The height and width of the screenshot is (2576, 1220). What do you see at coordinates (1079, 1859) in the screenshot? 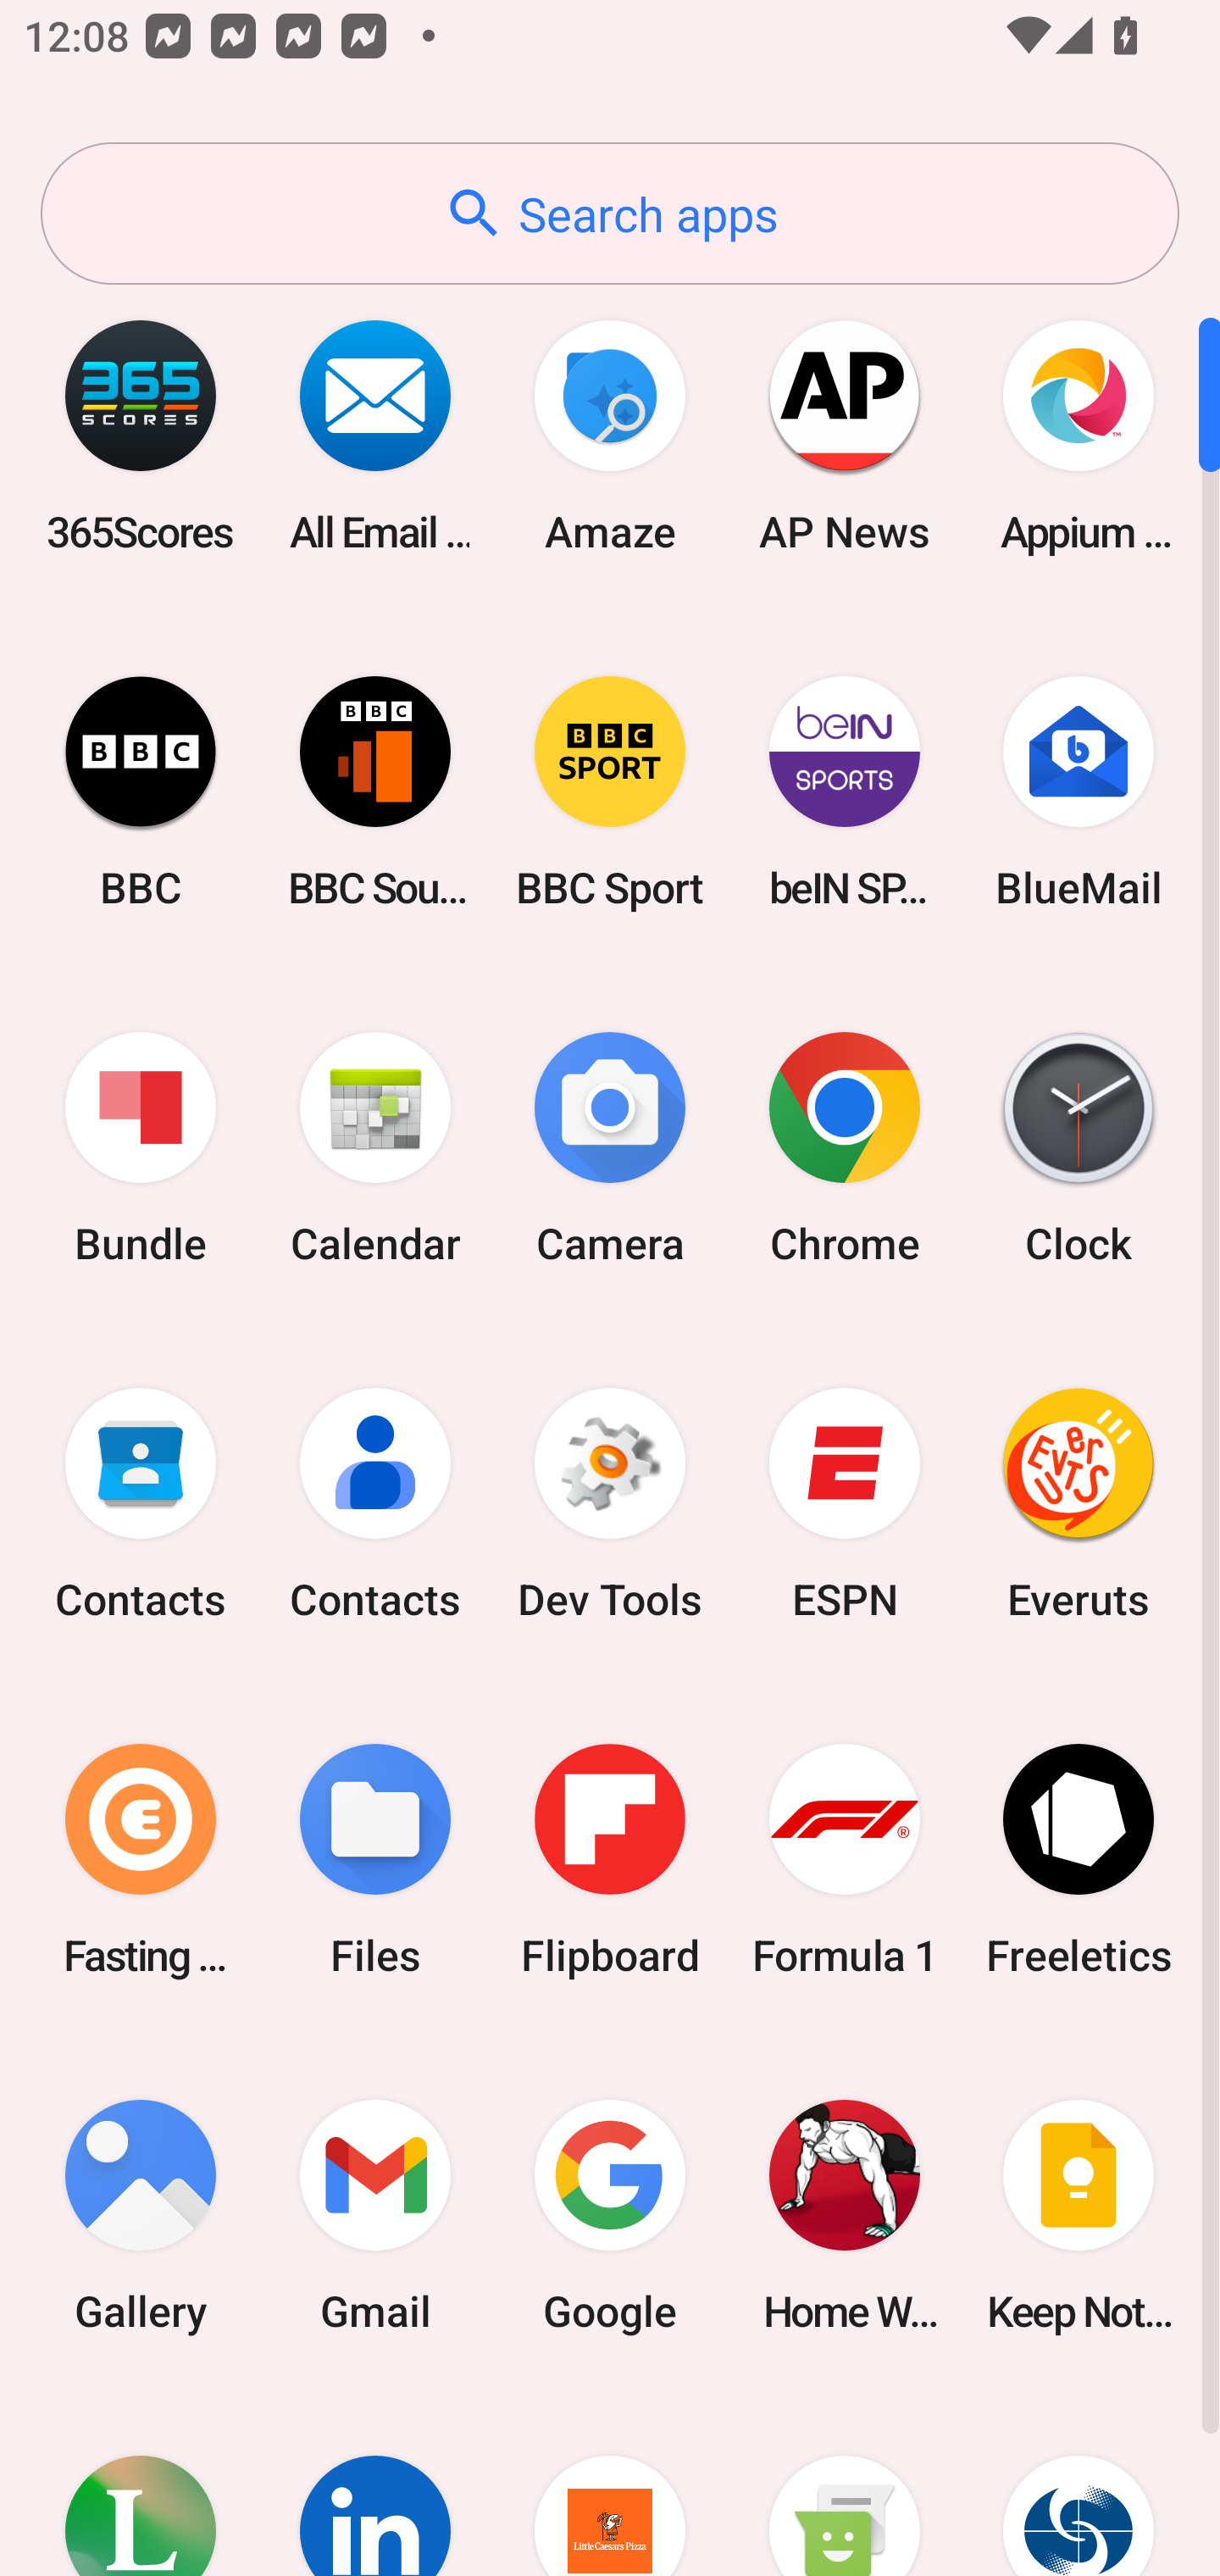
I see `Freeletics` at bounding box center [1079, 1859].